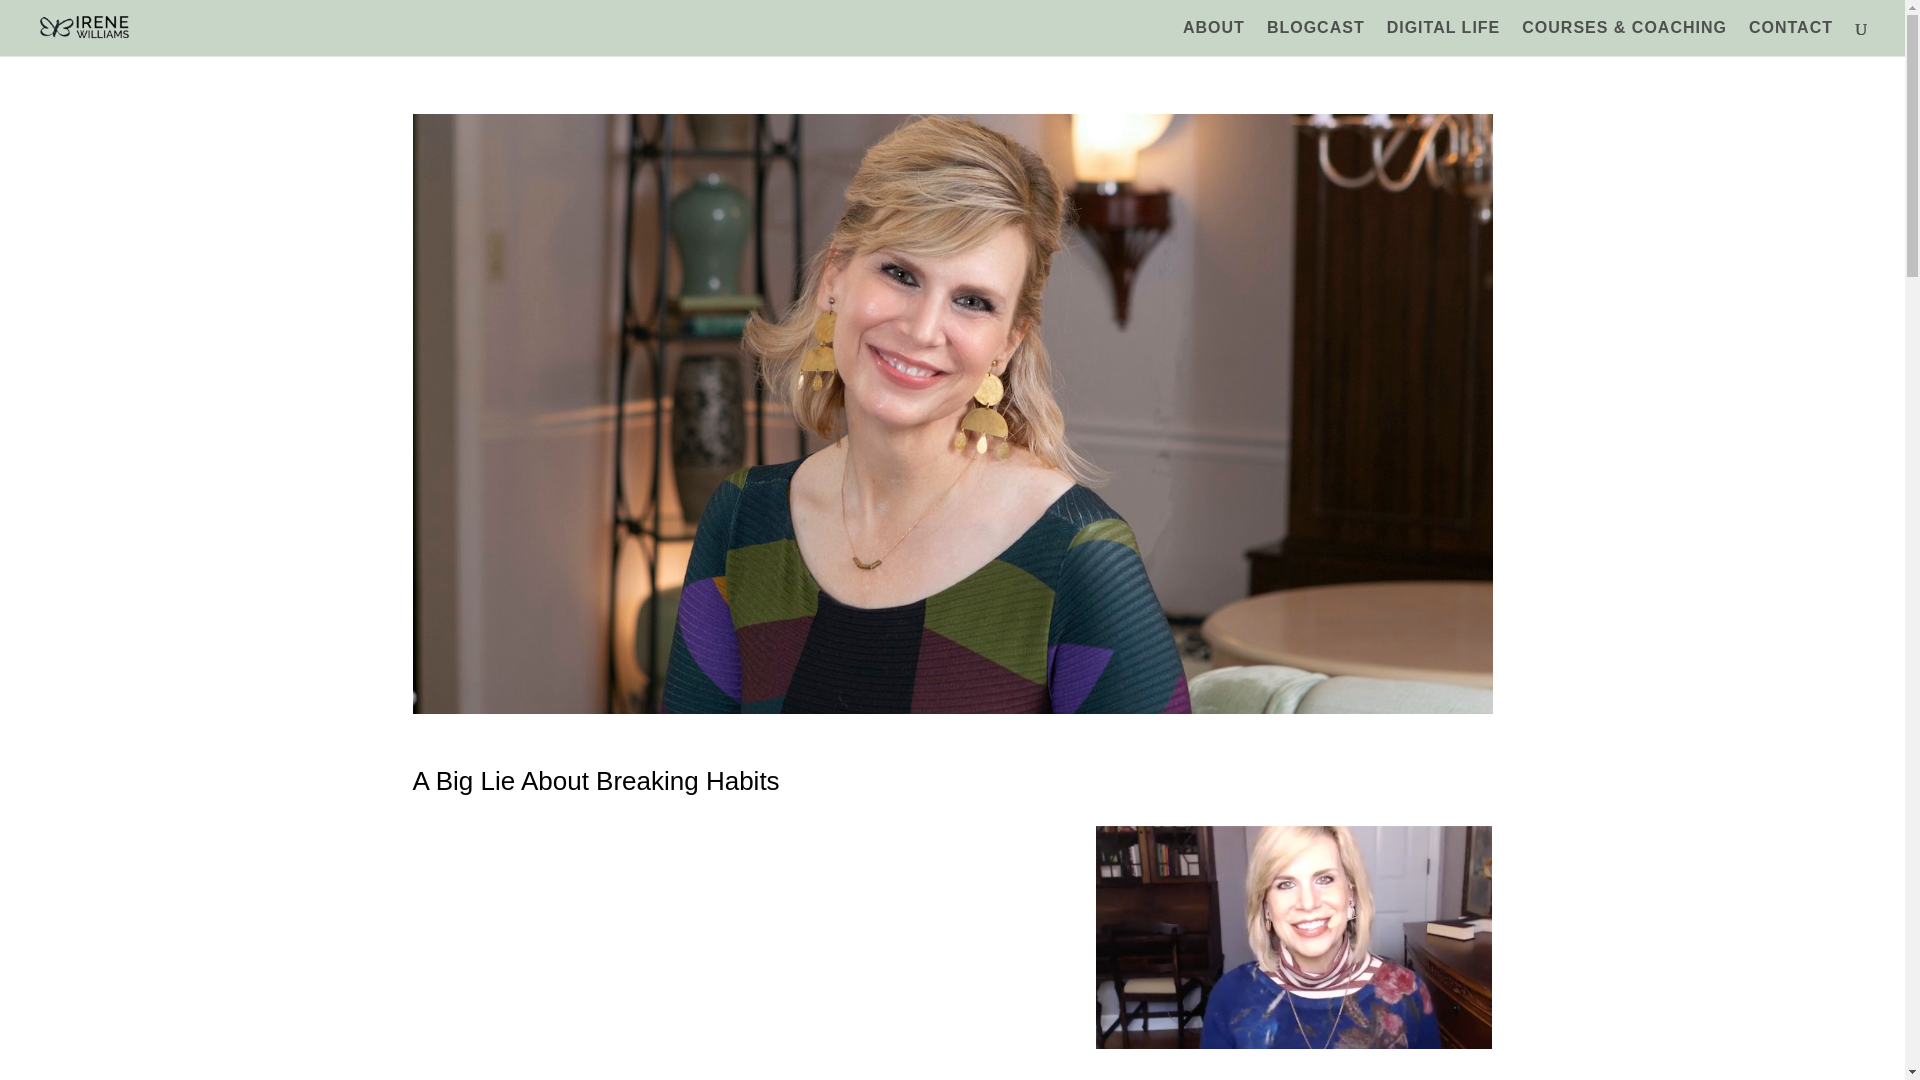 This screenshot has width=1920, height=1080. I want to click on DIGITAL LIFE, so click(1444, 38).